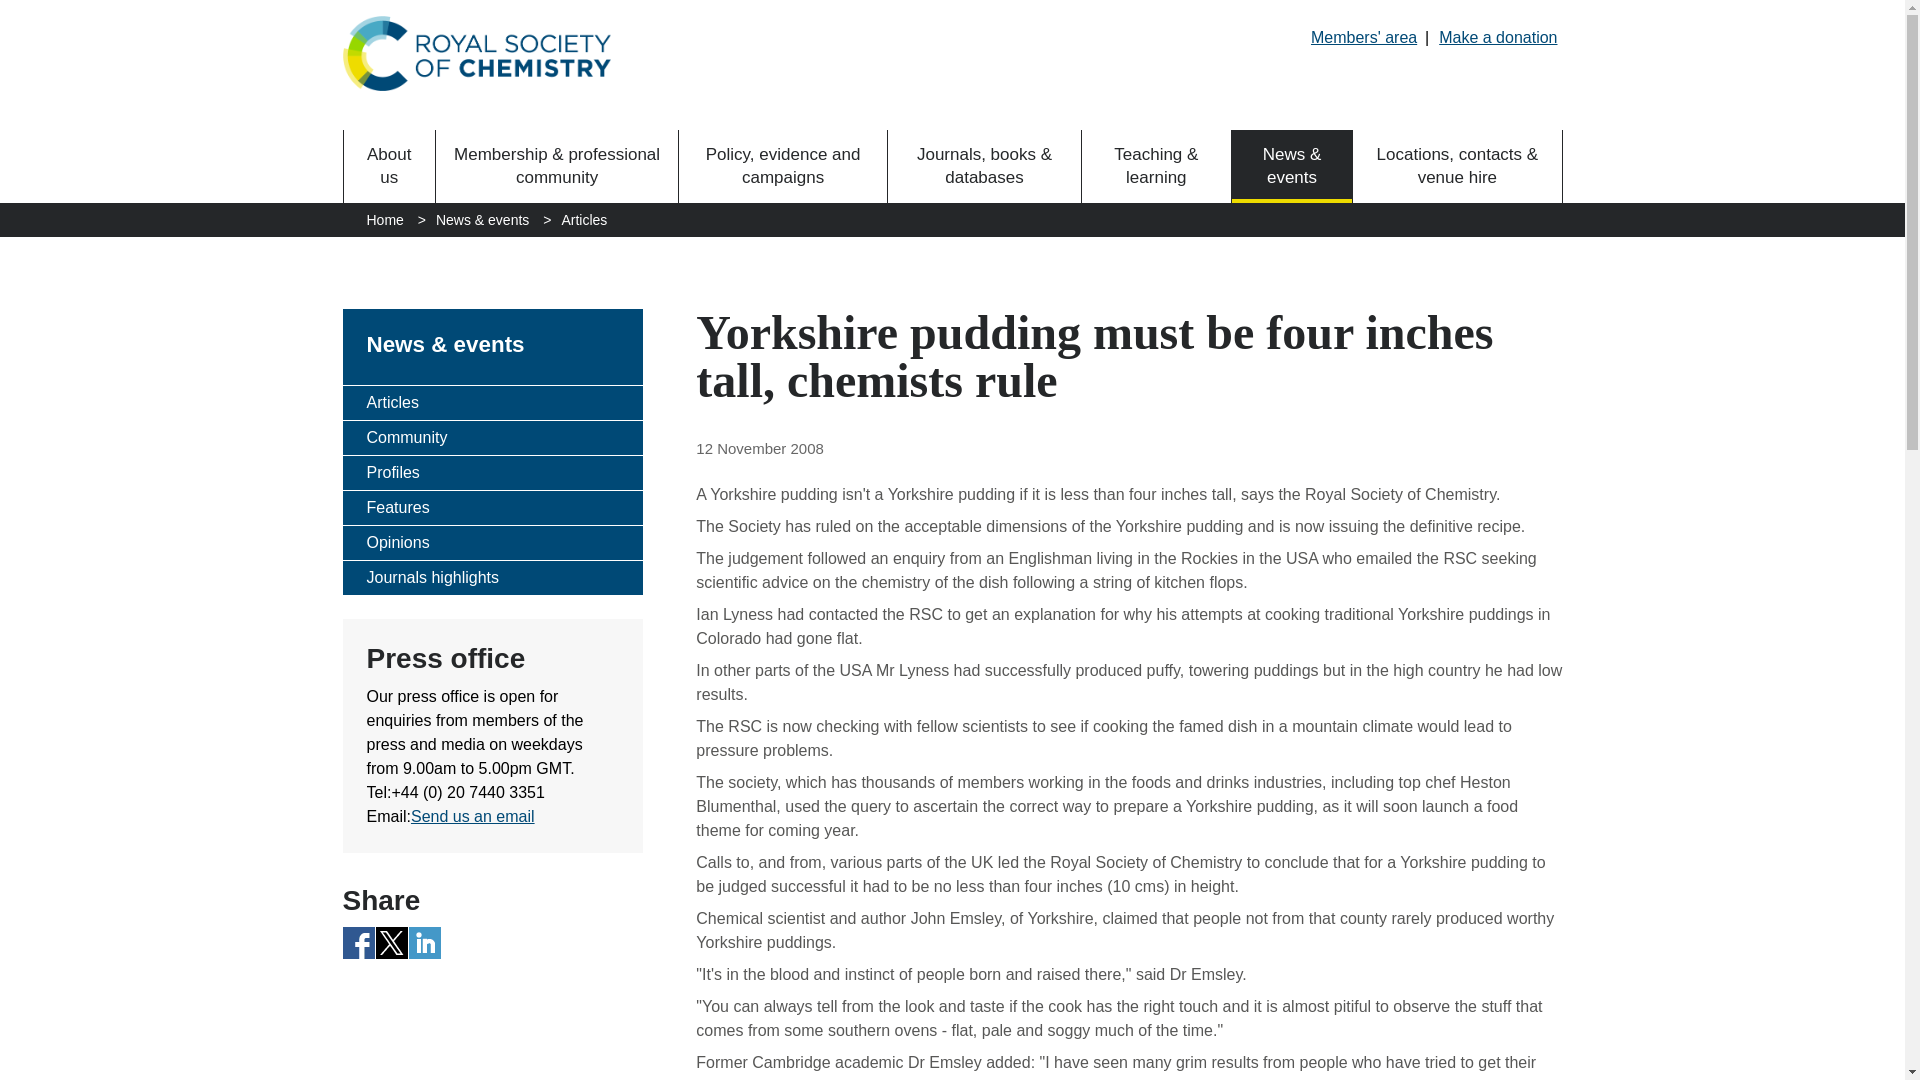 Image resolution: width=1920 pixels, height=1080 pixels. What do you see at coordinates (583, 220) in the screenshot?
I see `Articles` at bounding box center [583, 220].